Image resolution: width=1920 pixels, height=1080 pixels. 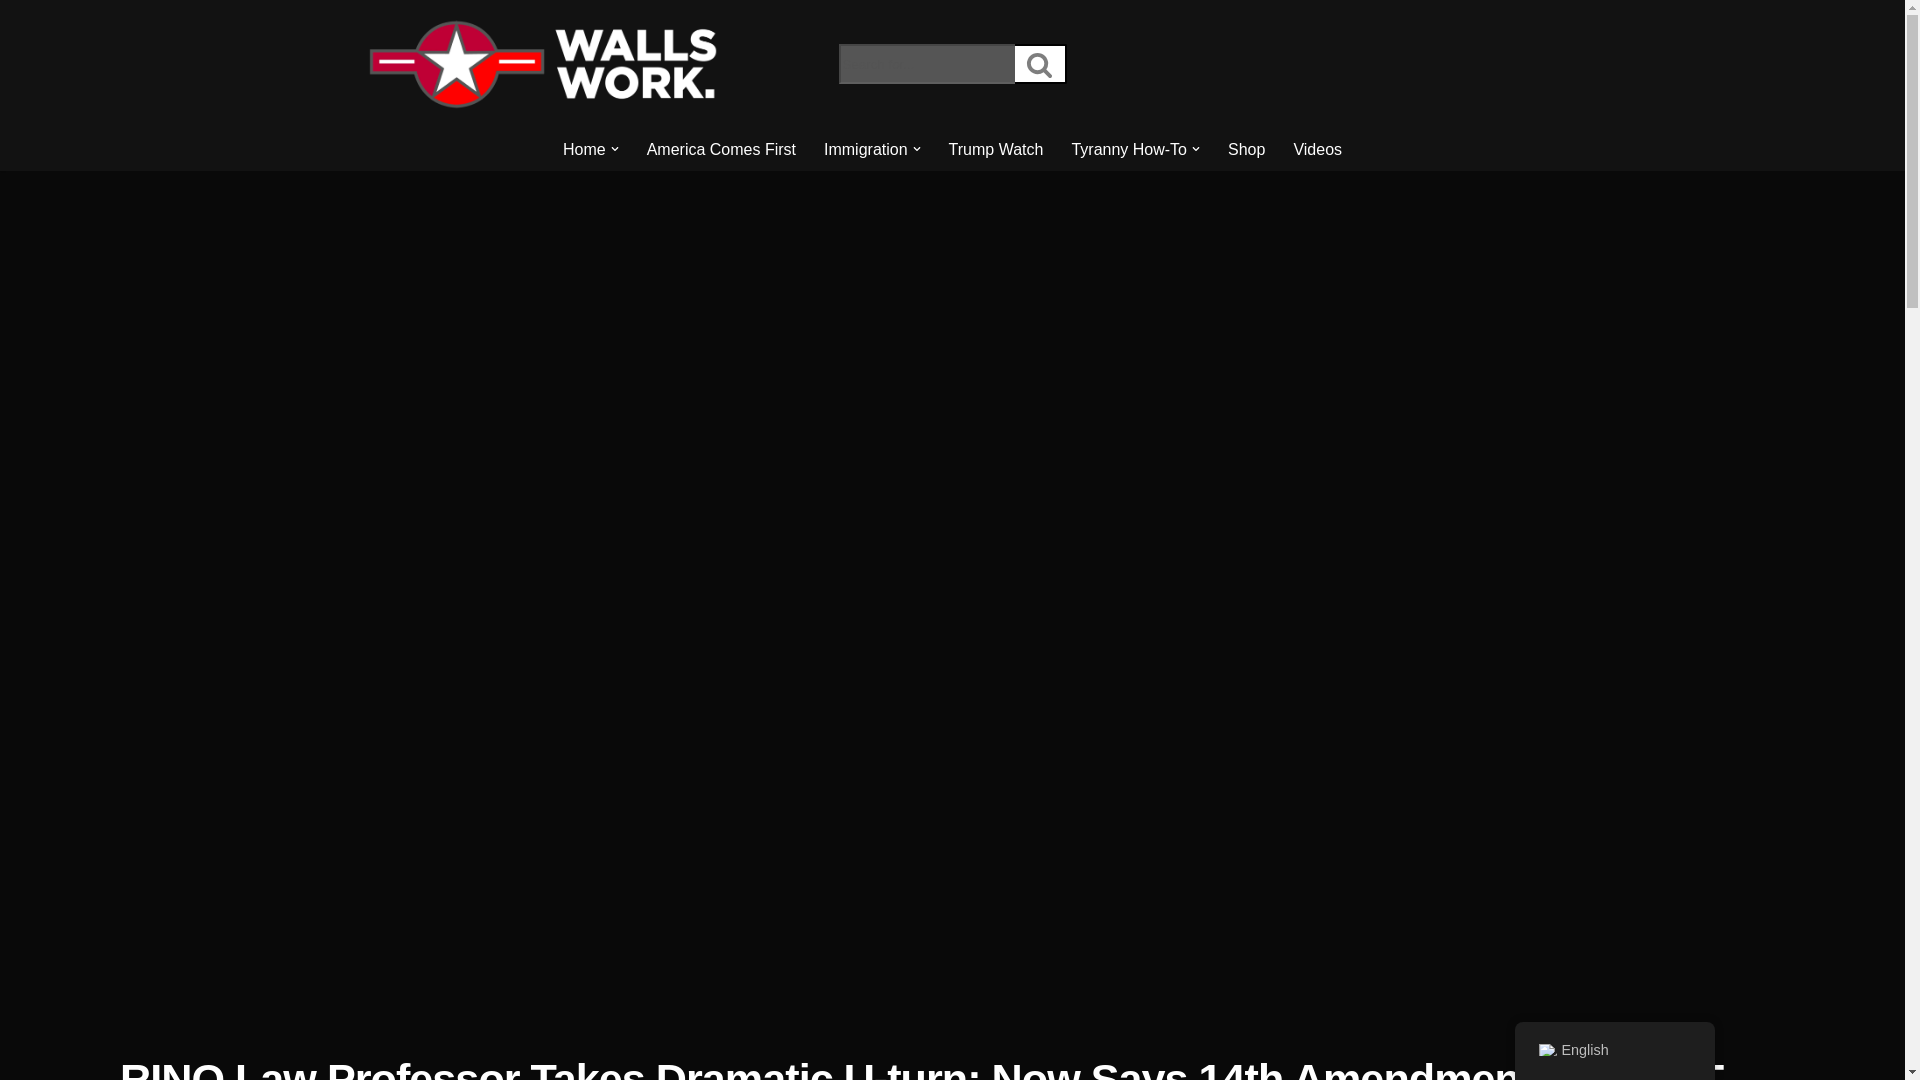 What do you see at coordinates (1546, 1050) in the screenshot?
I see `English` at bounding box center [1546, 1050].